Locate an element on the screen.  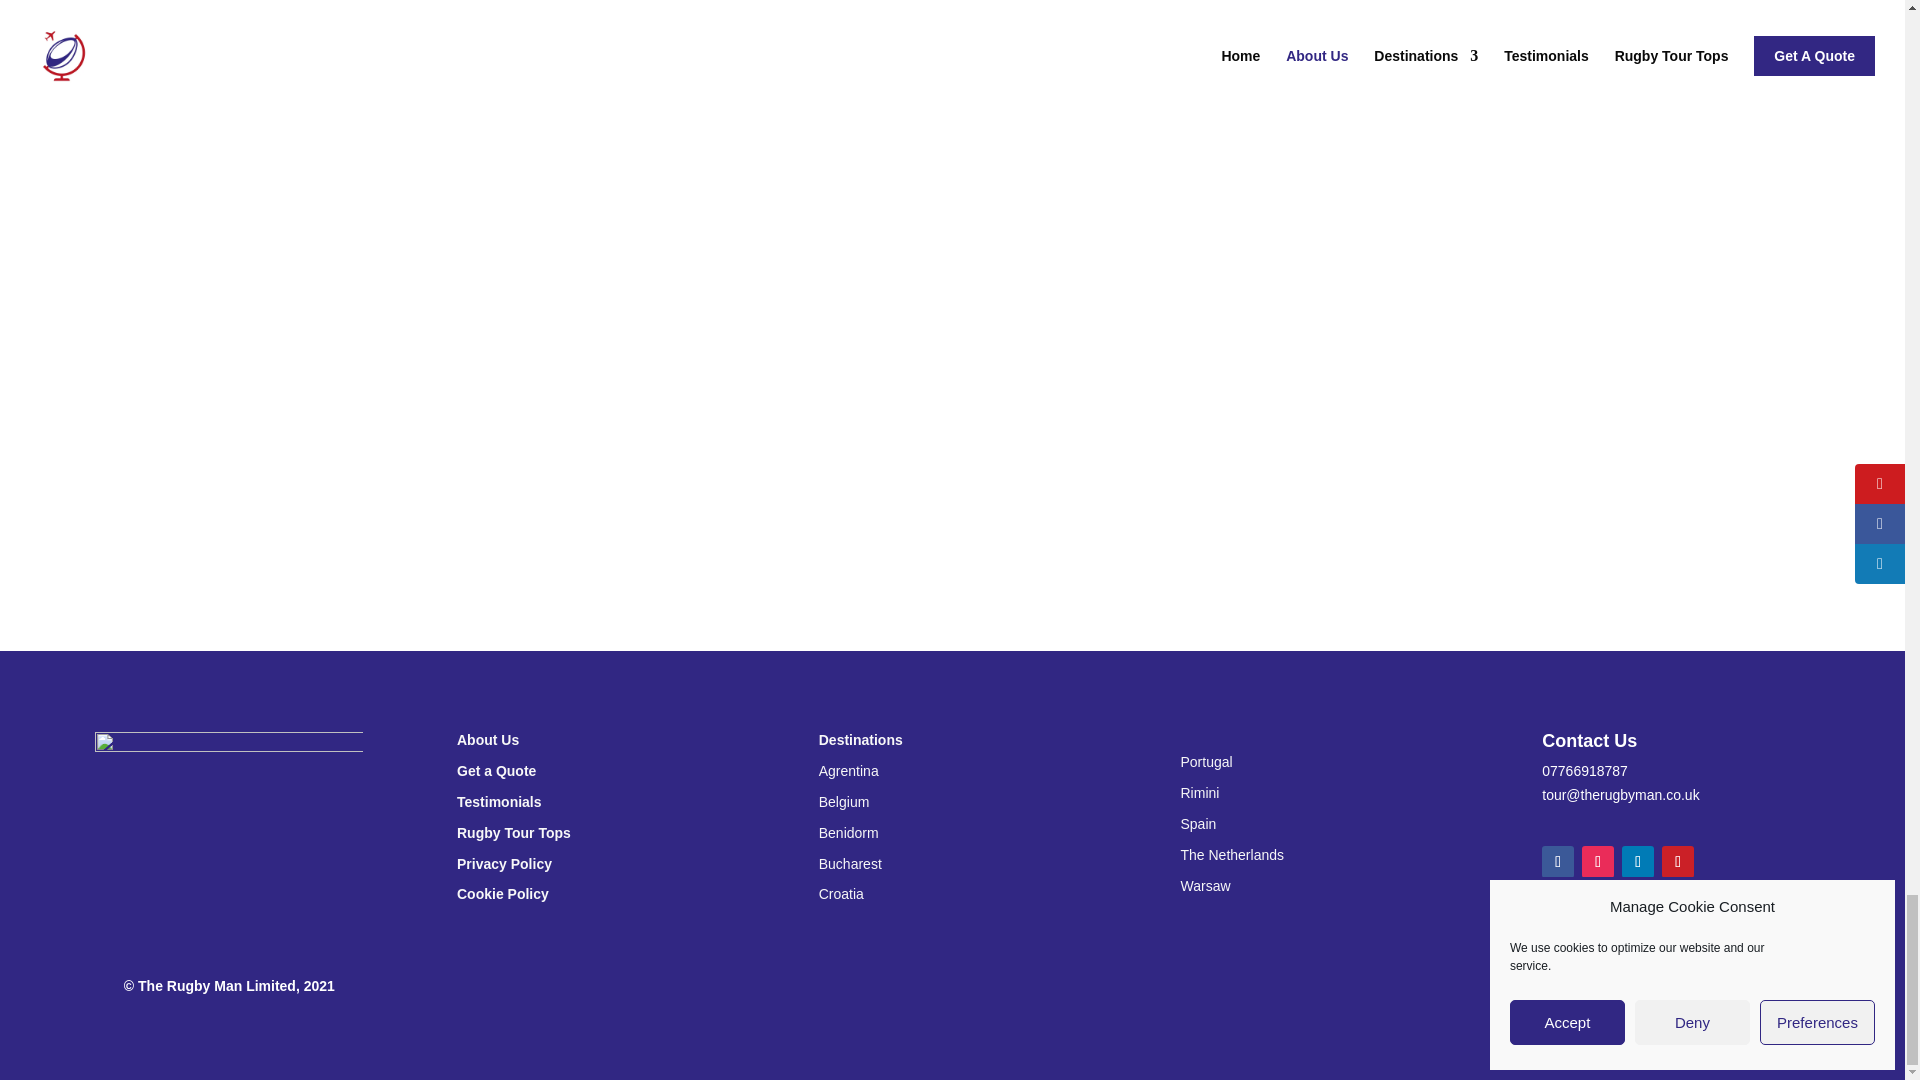
TRM01-Logo-StrapWO-AW is located at coordinates (228, 826).